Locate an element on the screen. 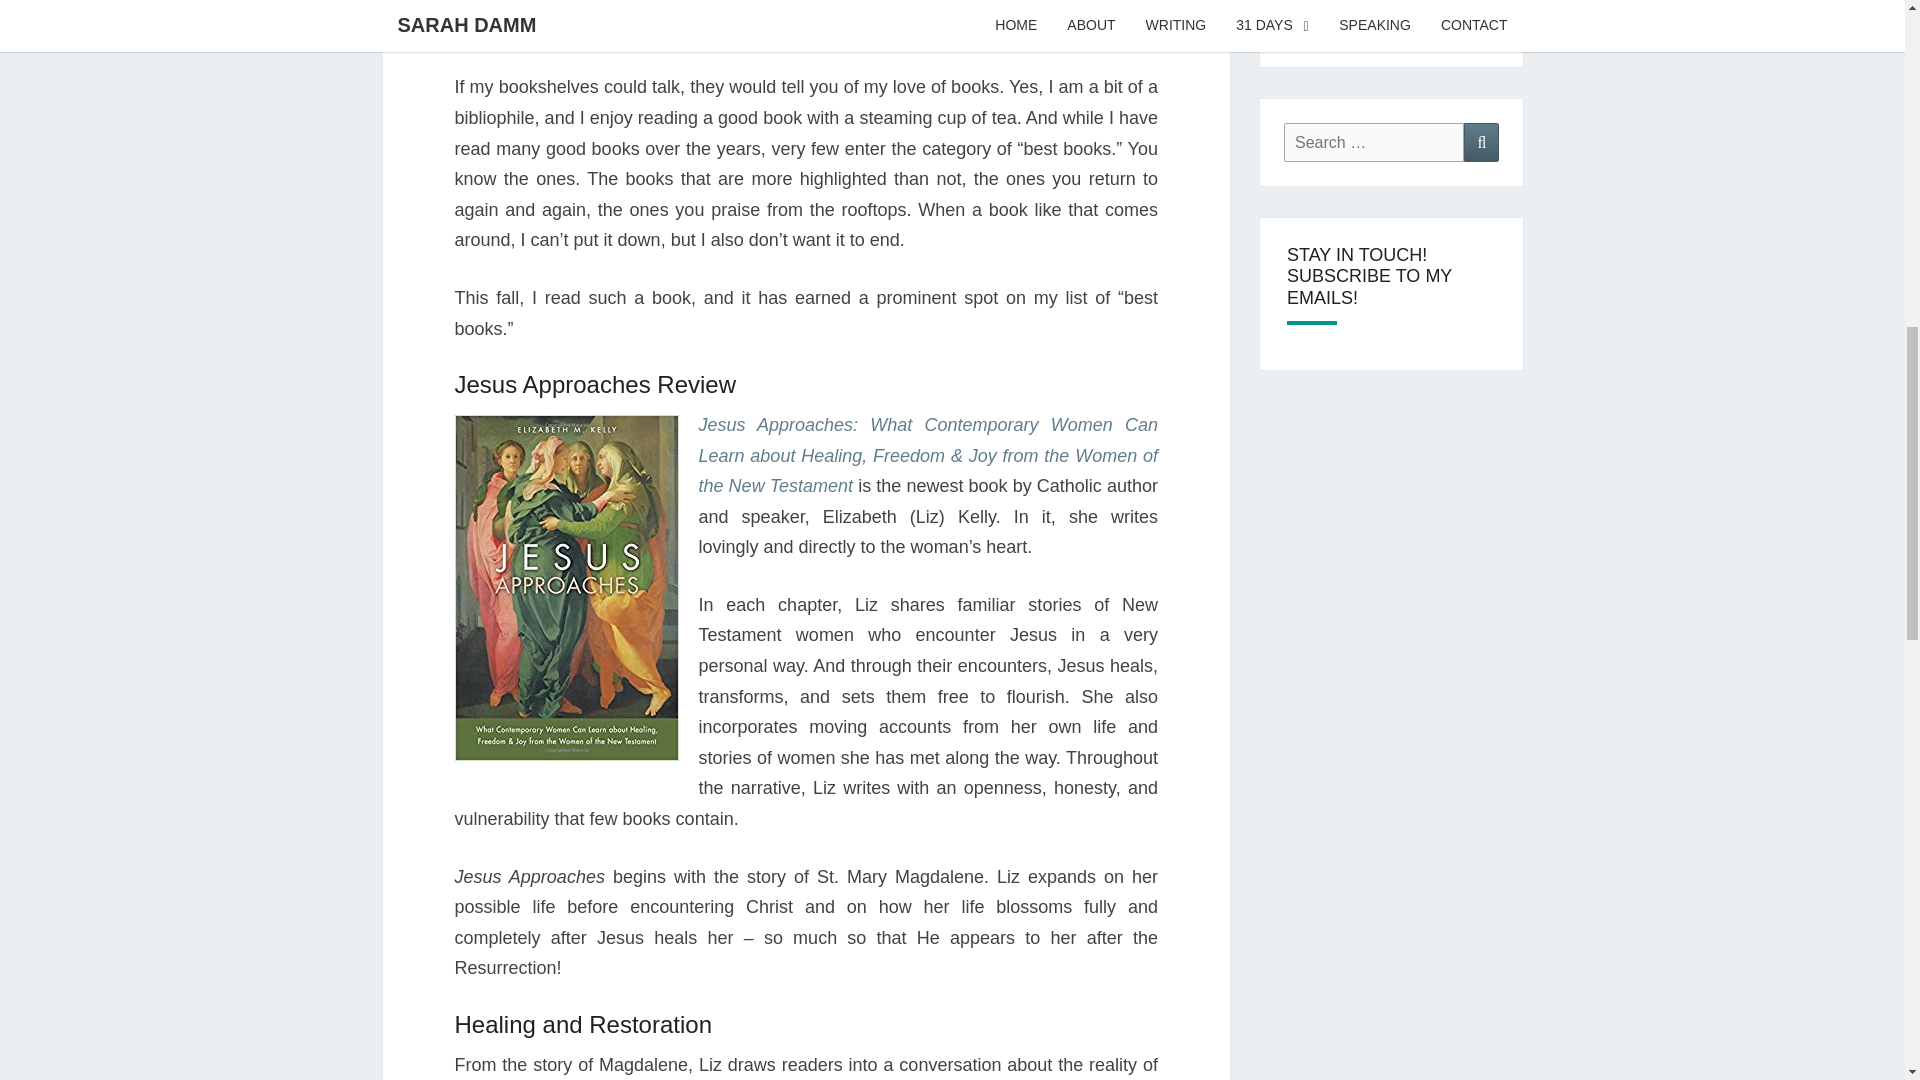 The width and height of the screenshot is (1920, 1080). 6:12 pm is located at coordinates (782, 20).